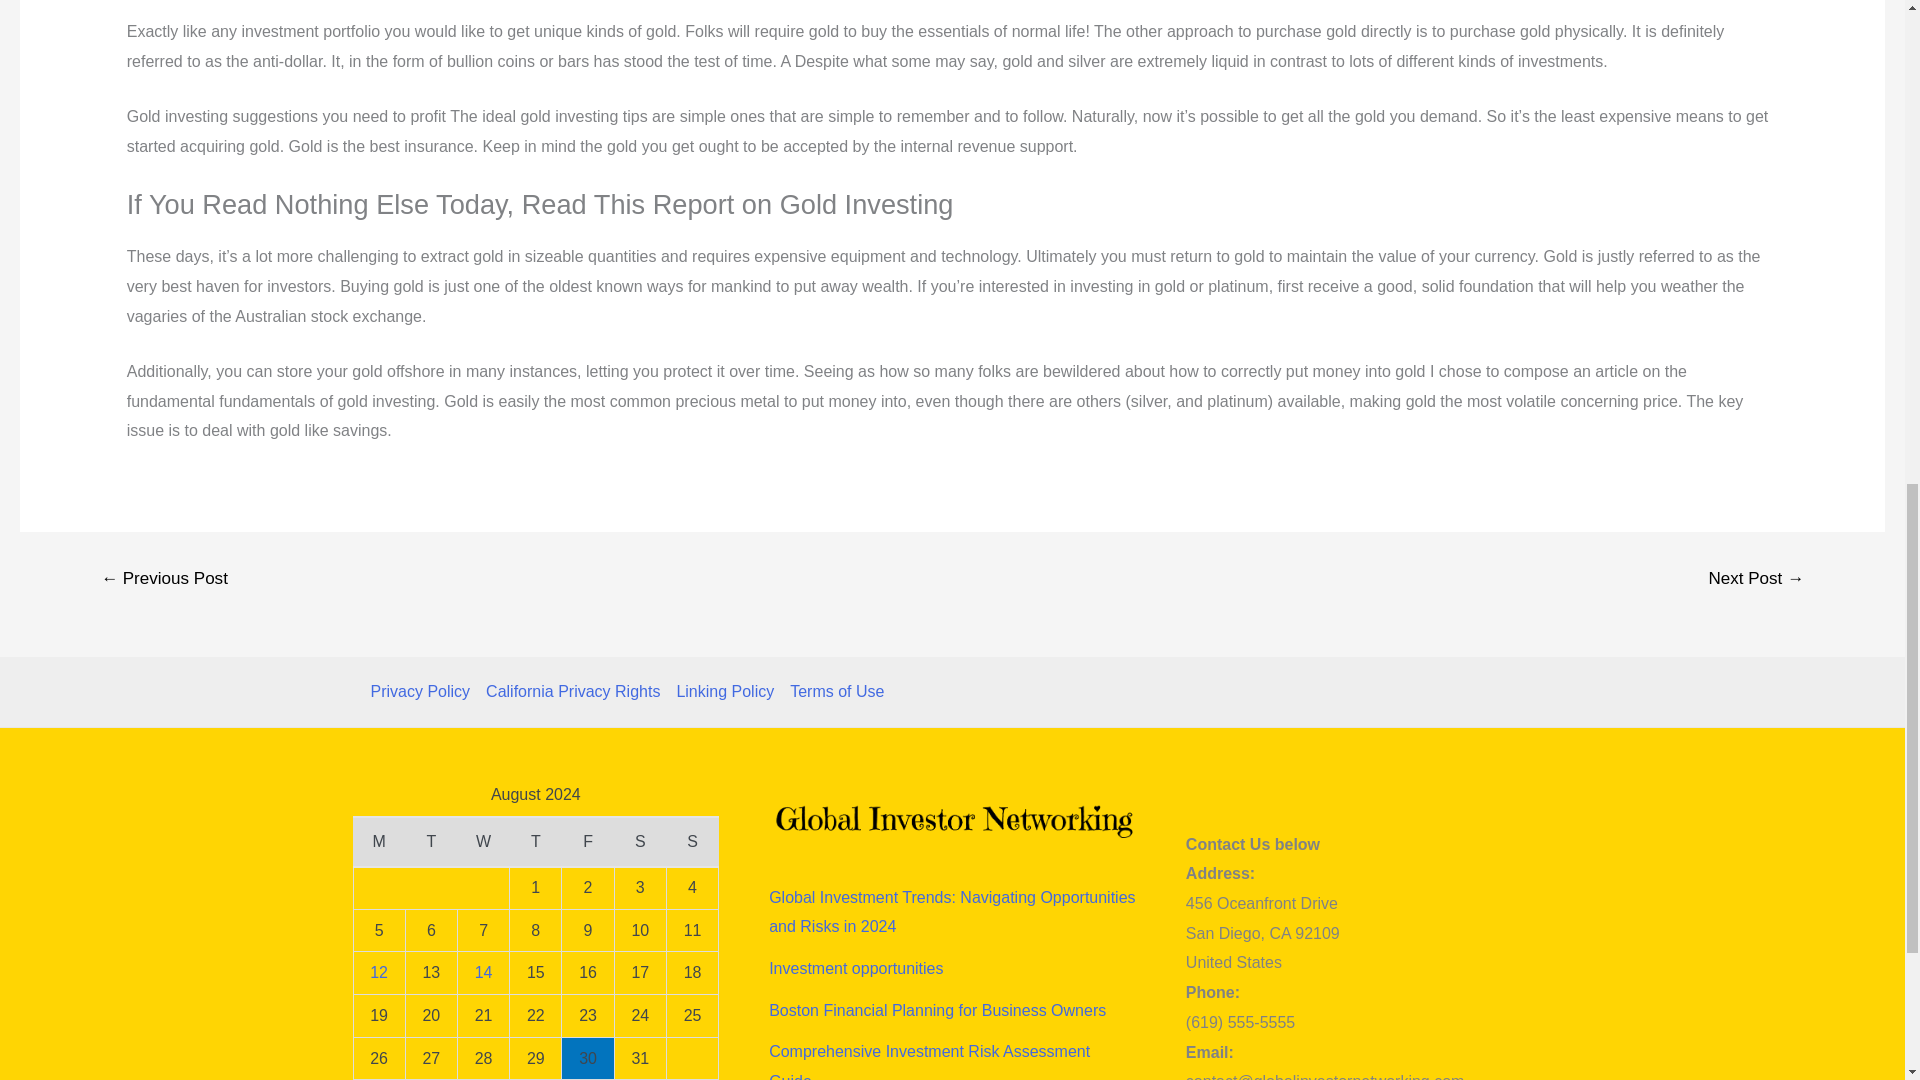 The width and height of the screenshot is (1920, 1080). I want to click on Thursday, so click(536, 842).